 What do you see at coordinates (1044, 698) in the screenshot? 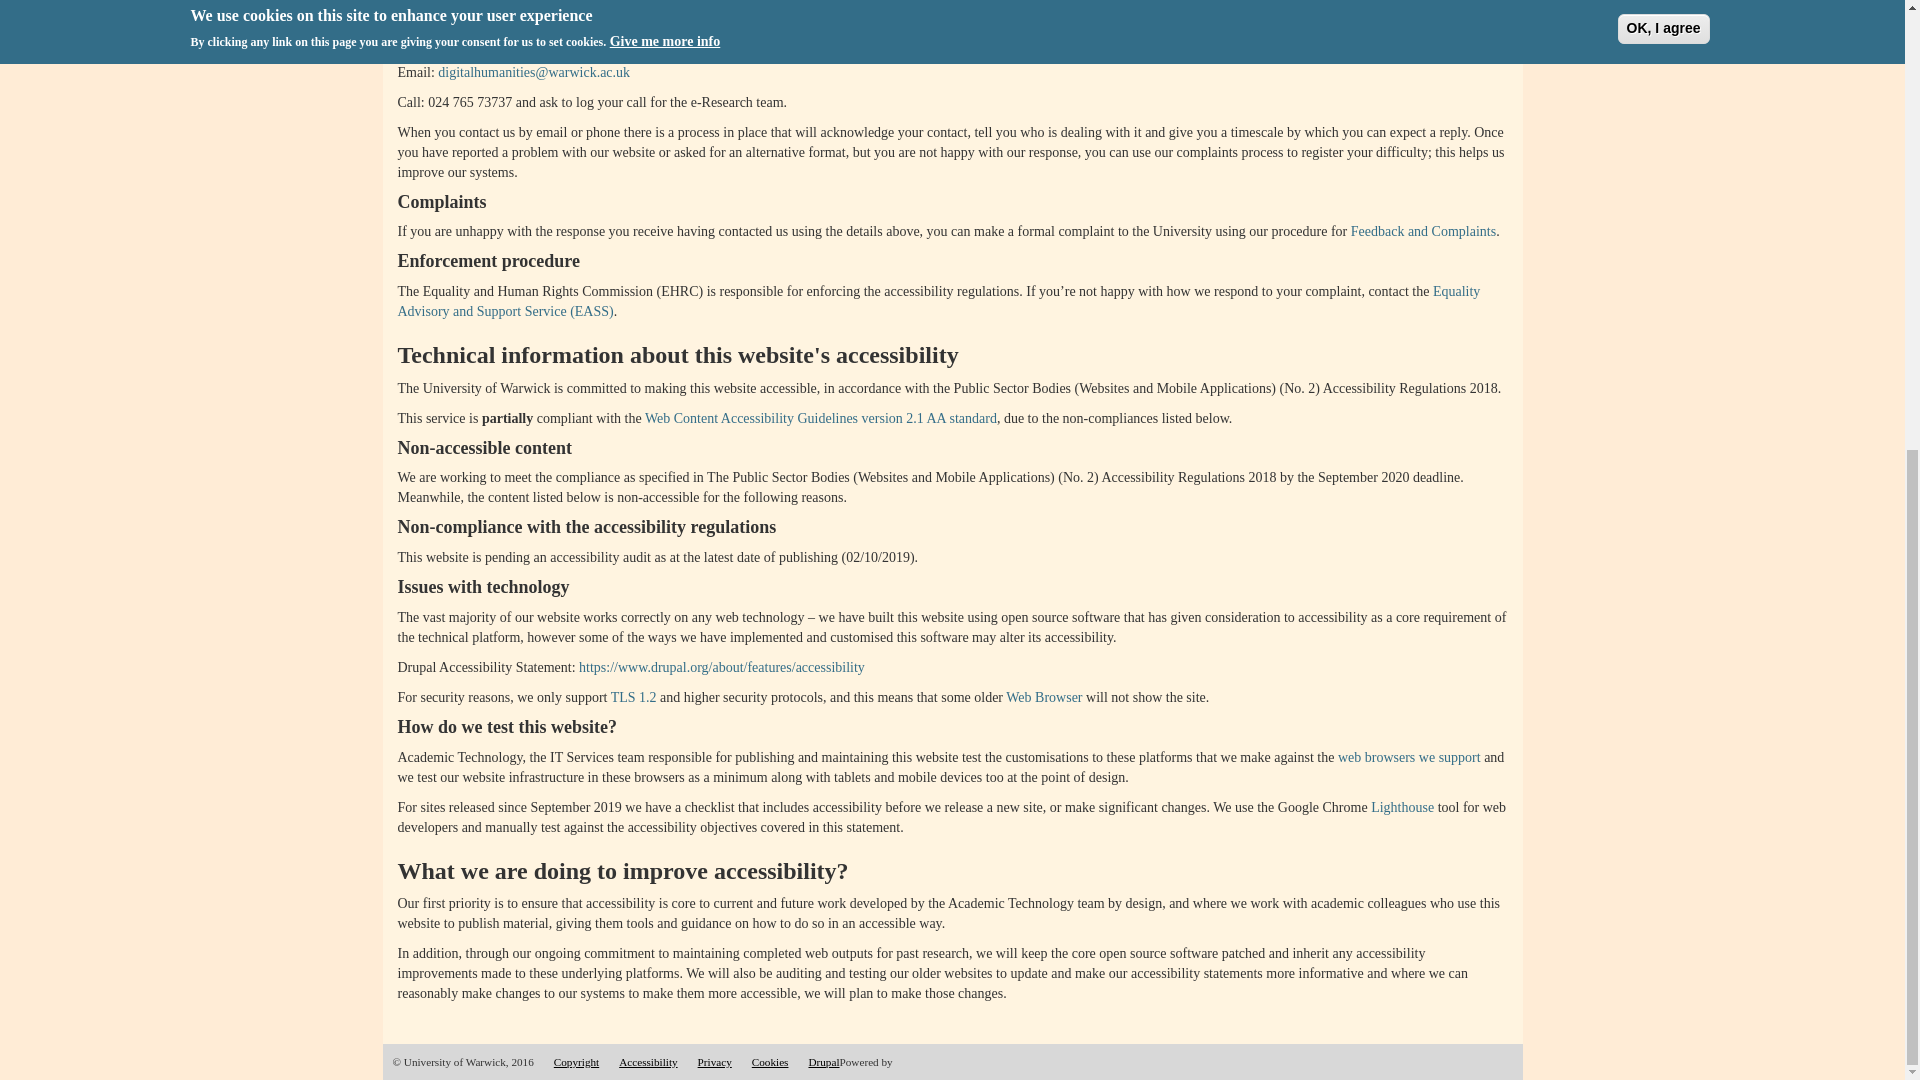
I see `Web Browser` at bounding box center [1044, 698].